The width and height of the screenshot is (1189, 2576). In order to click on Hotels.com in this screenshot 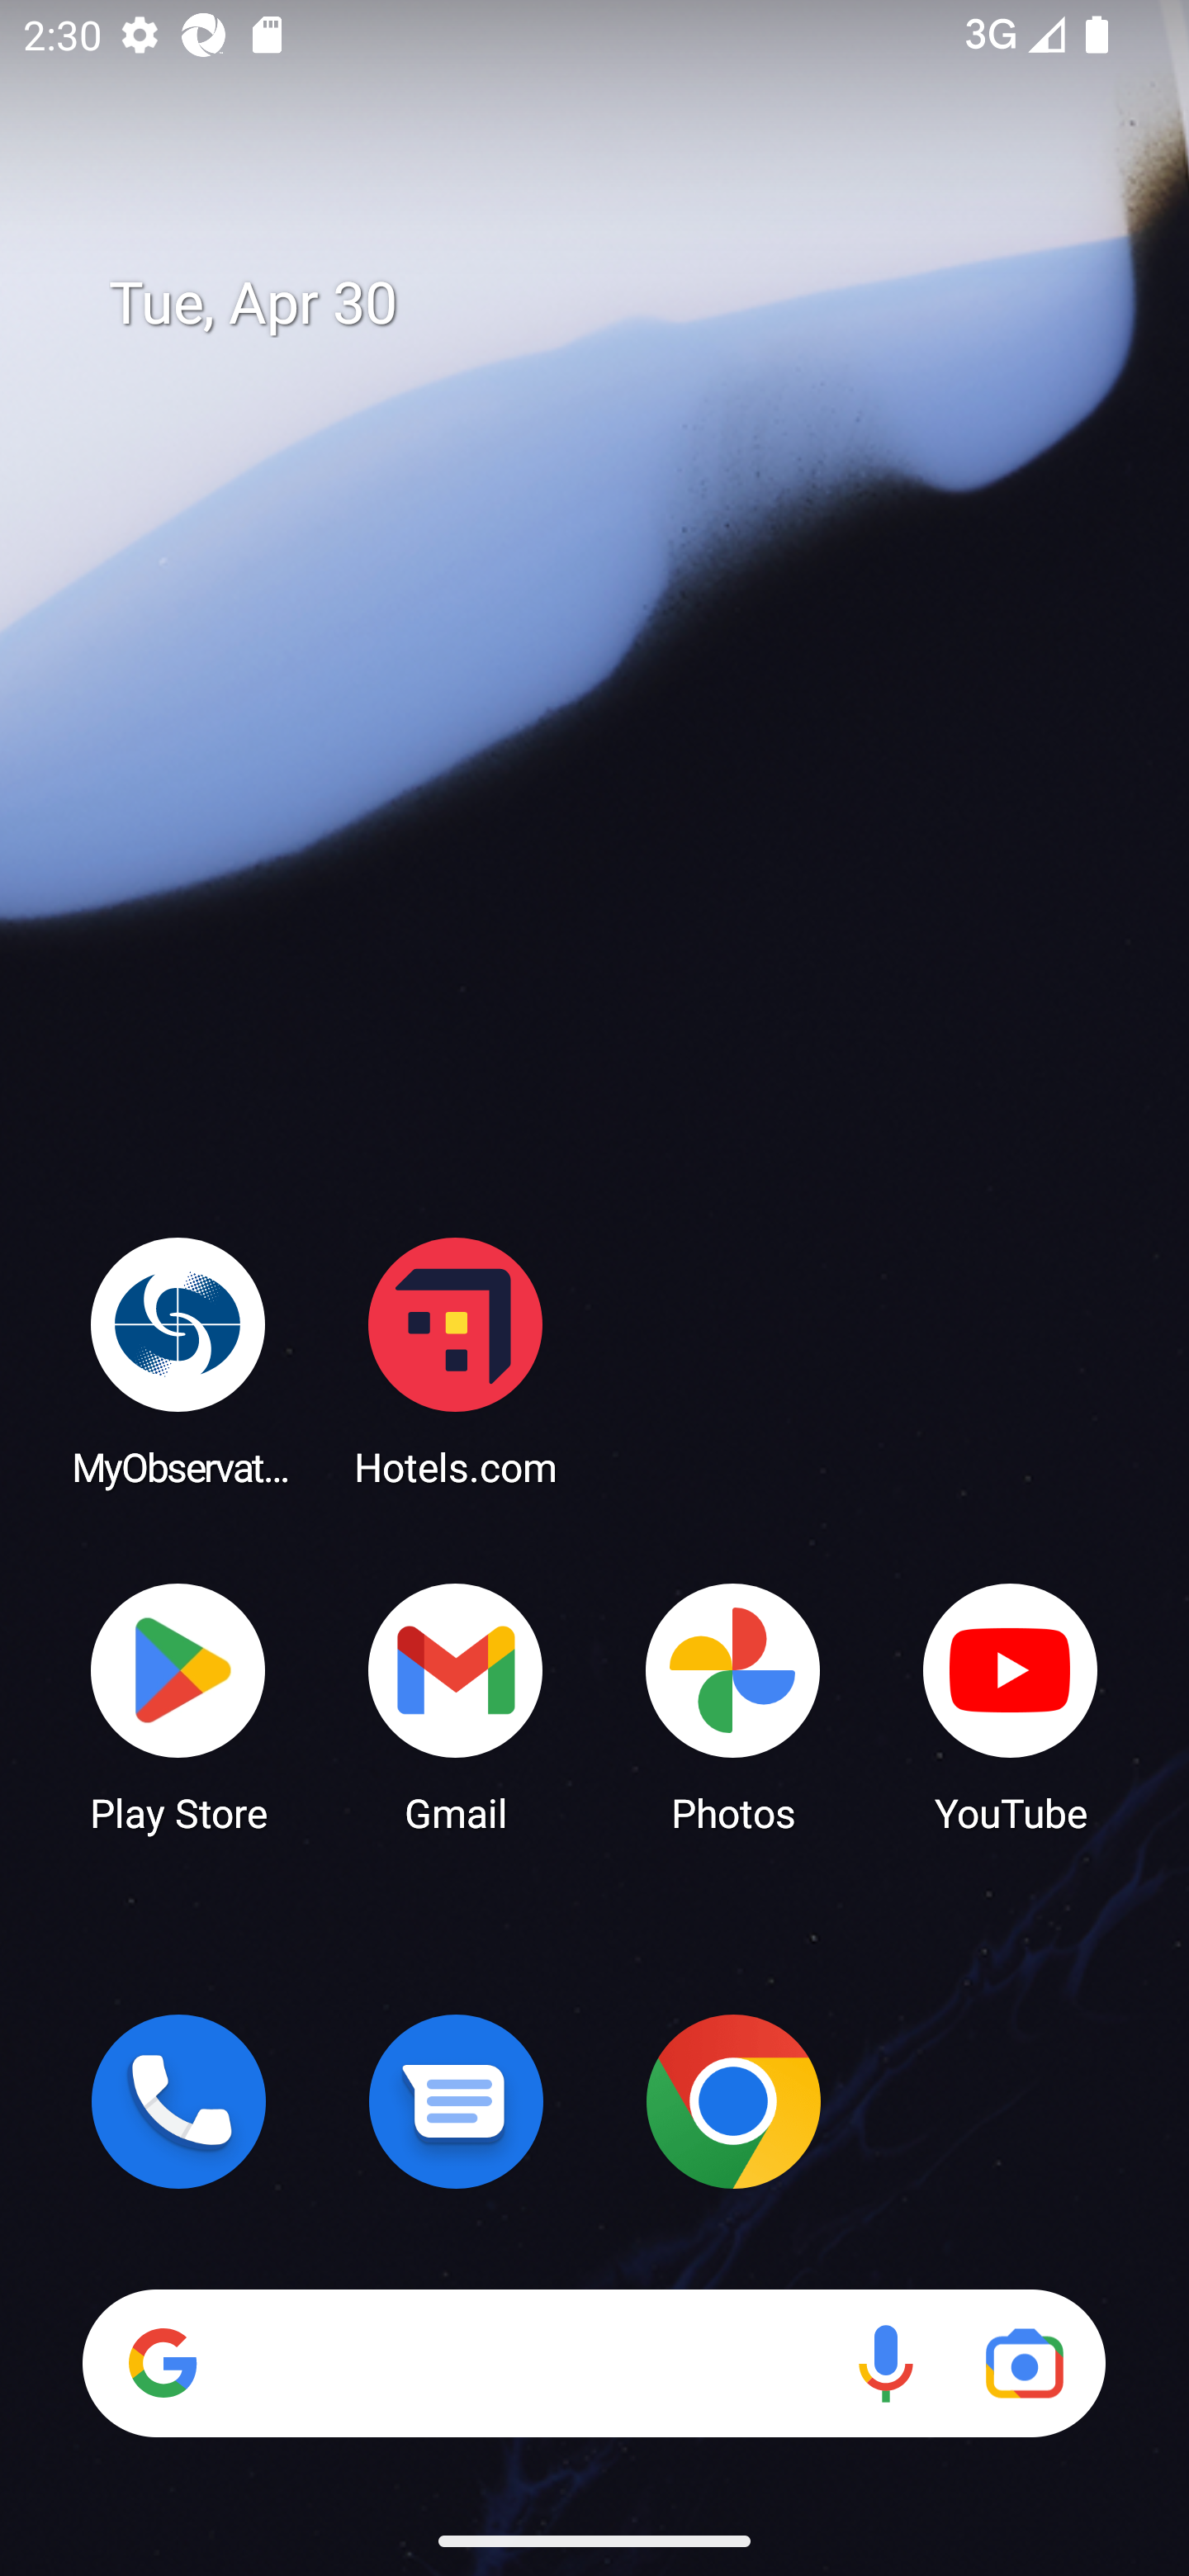, I will do `click(456, 1361)`.